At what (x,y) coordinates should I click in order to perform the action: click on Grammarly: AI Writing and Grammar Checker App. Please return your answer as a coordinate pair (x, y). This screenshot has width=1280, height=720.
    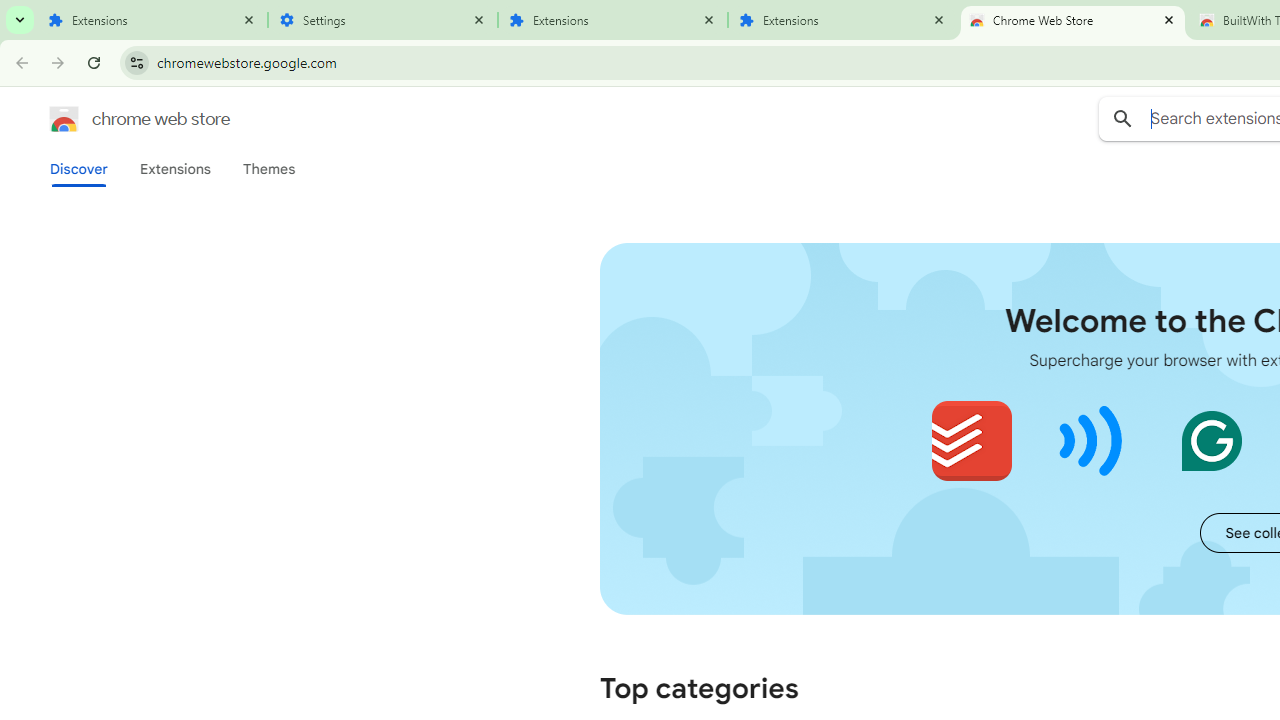
    Looking at the image, I should click on (1211, 440).